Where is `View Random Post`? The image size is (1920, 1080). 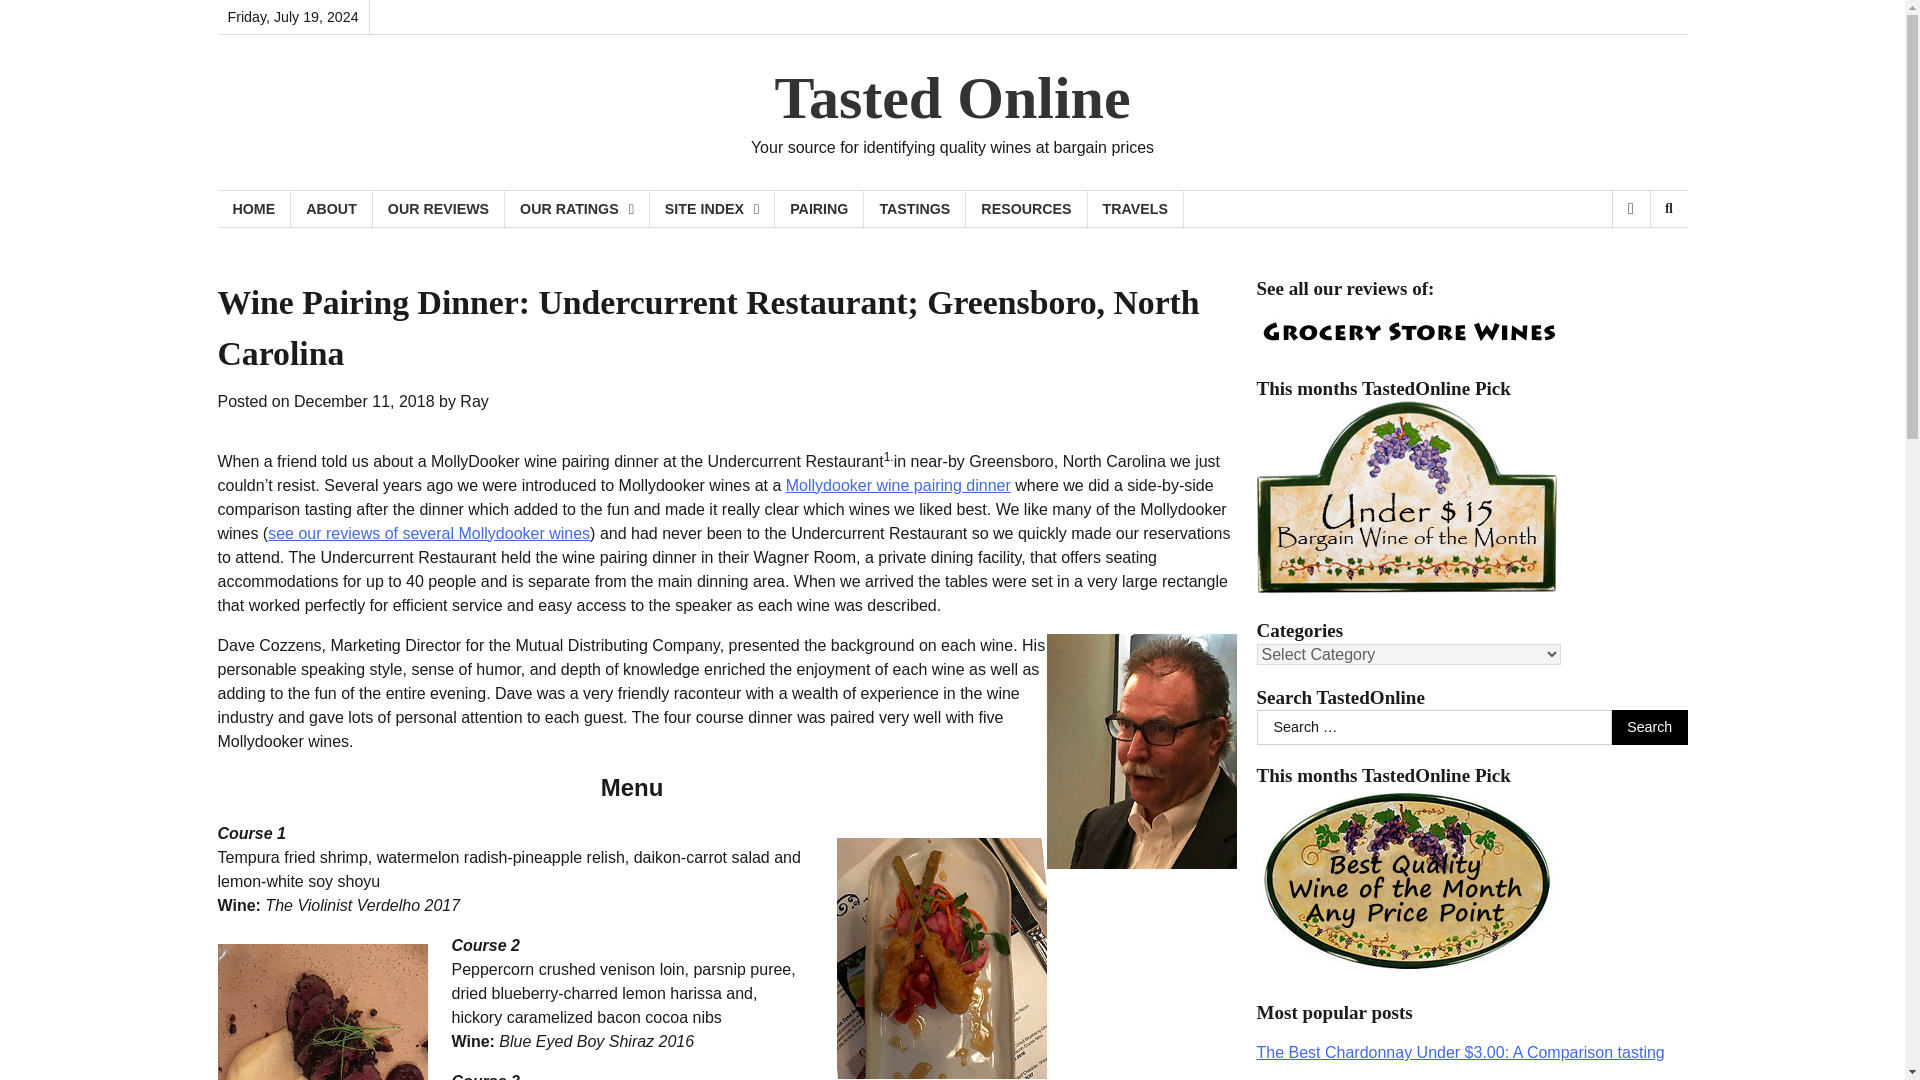 View Random Post is located at coordinates (1630, 208).